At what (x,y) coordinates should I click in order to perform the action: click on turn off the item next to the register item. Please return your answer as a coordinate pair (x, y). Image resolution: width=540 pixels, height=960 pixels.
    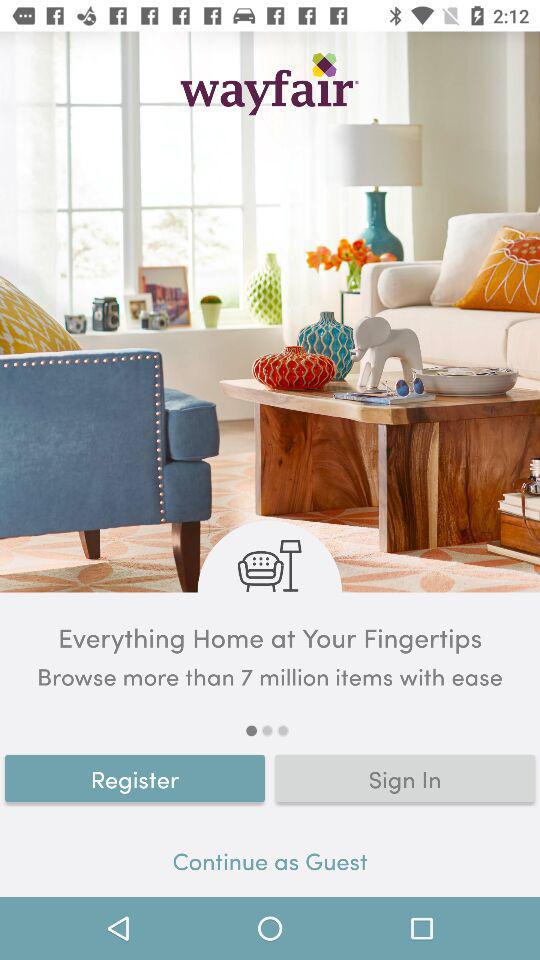
    Looking at the image, I should click on (405, 778).